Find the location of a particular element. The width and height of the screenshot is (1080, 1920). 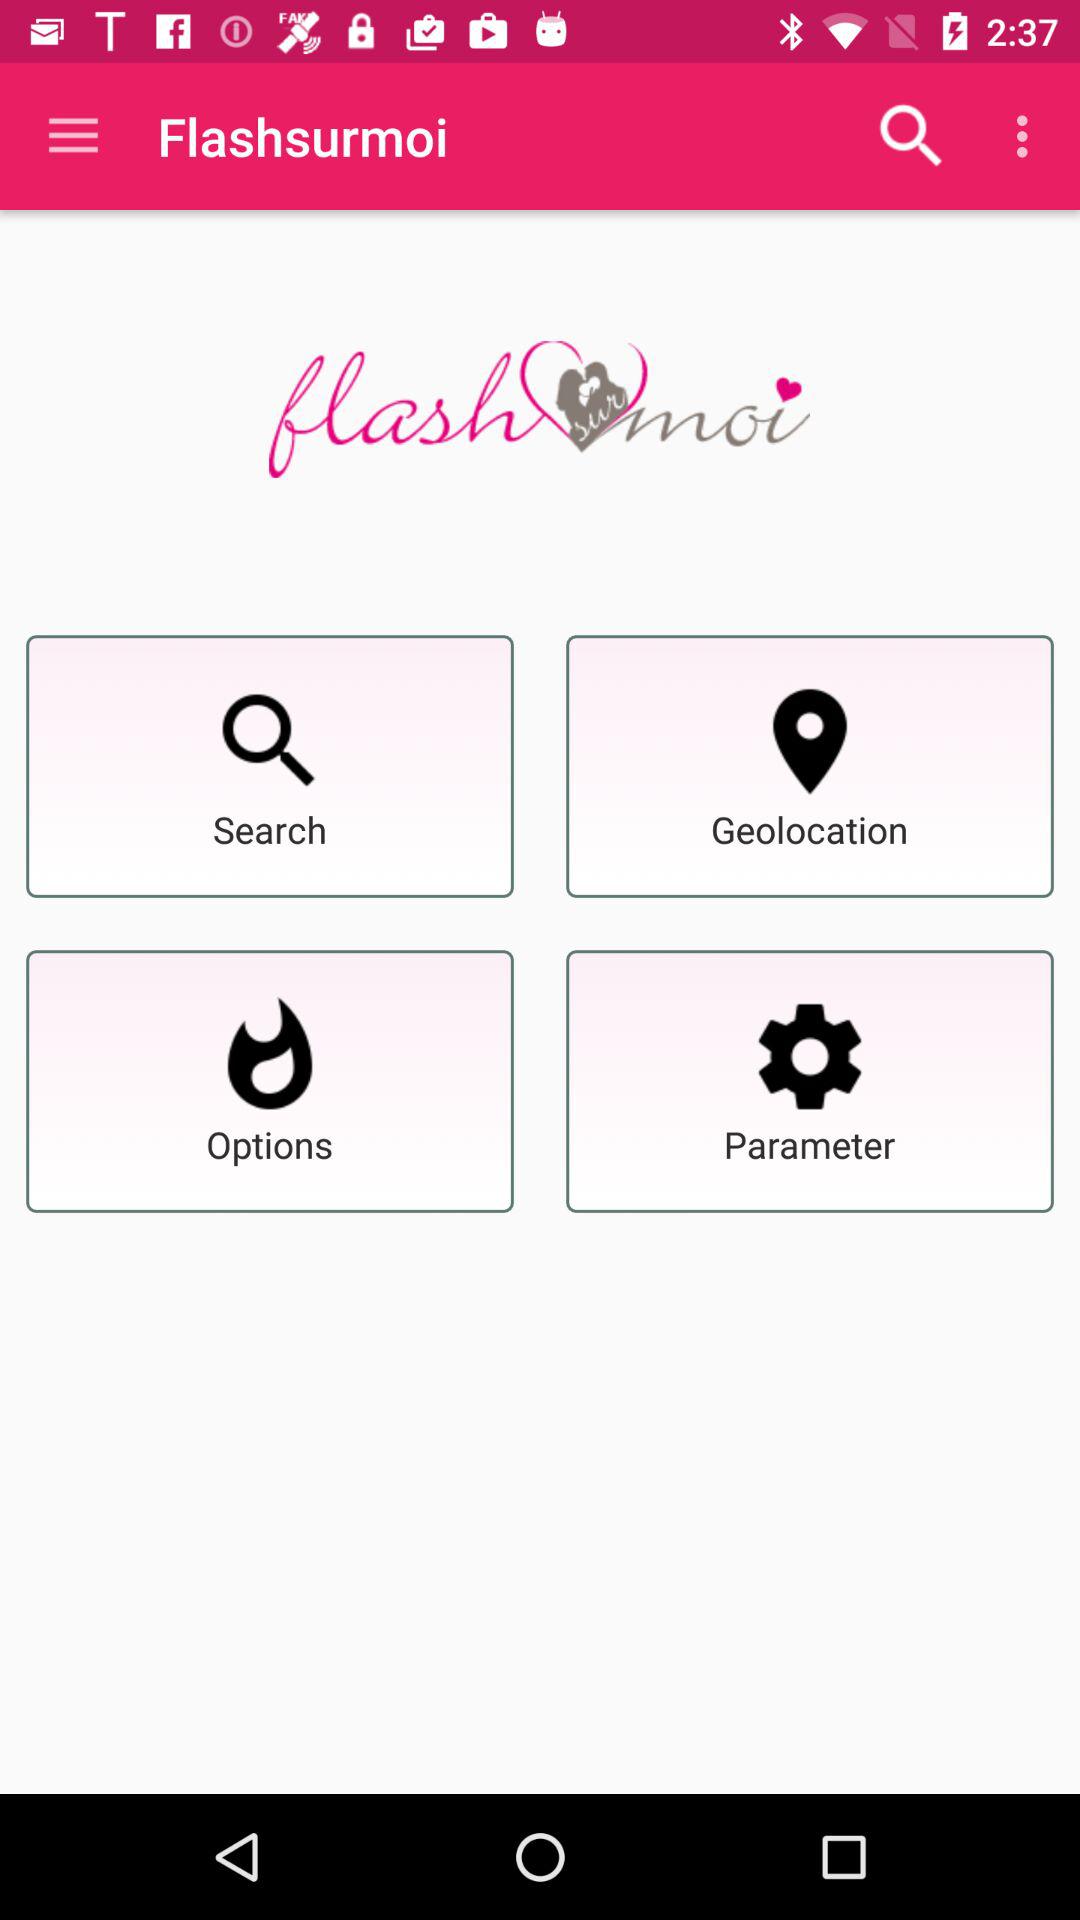

show options is located at coordinates (270, 1056).